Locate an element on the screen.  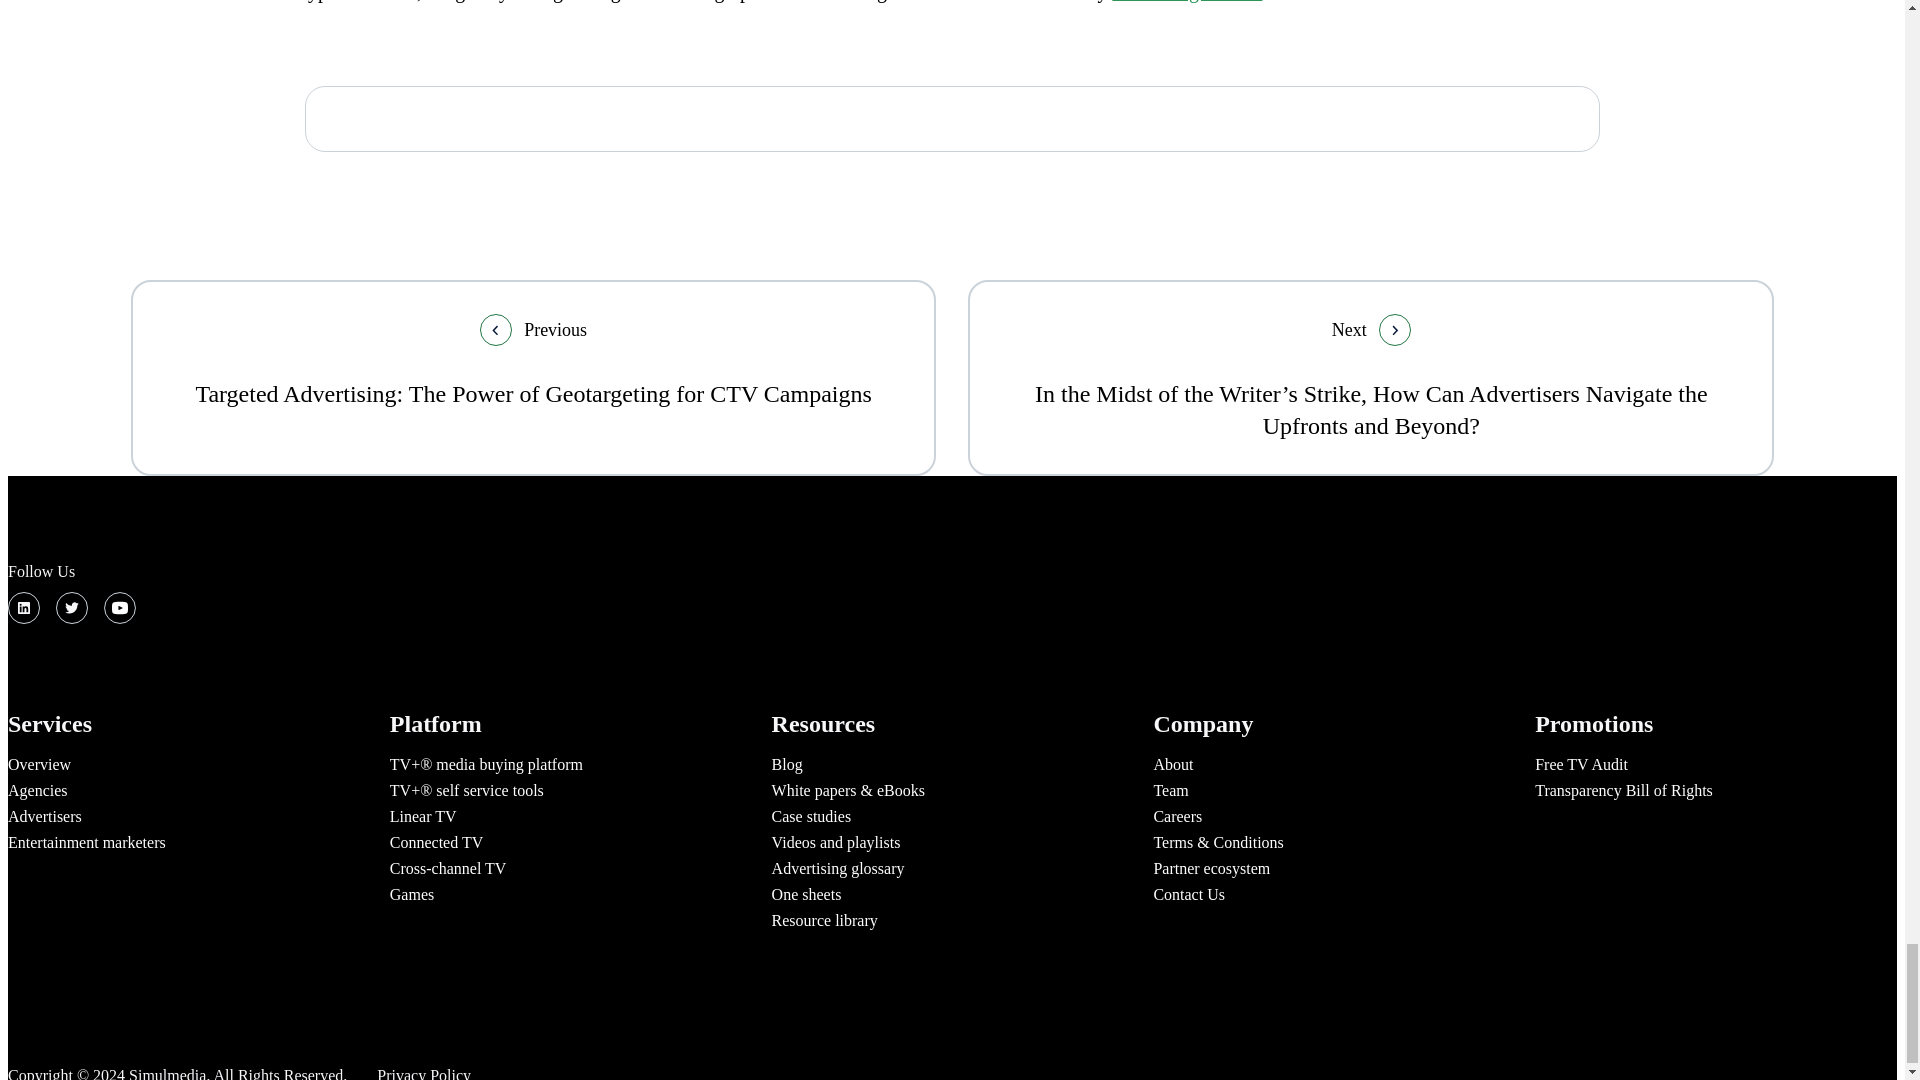
Find Simulmedia on Twitter is located at coordinates (72, 608).